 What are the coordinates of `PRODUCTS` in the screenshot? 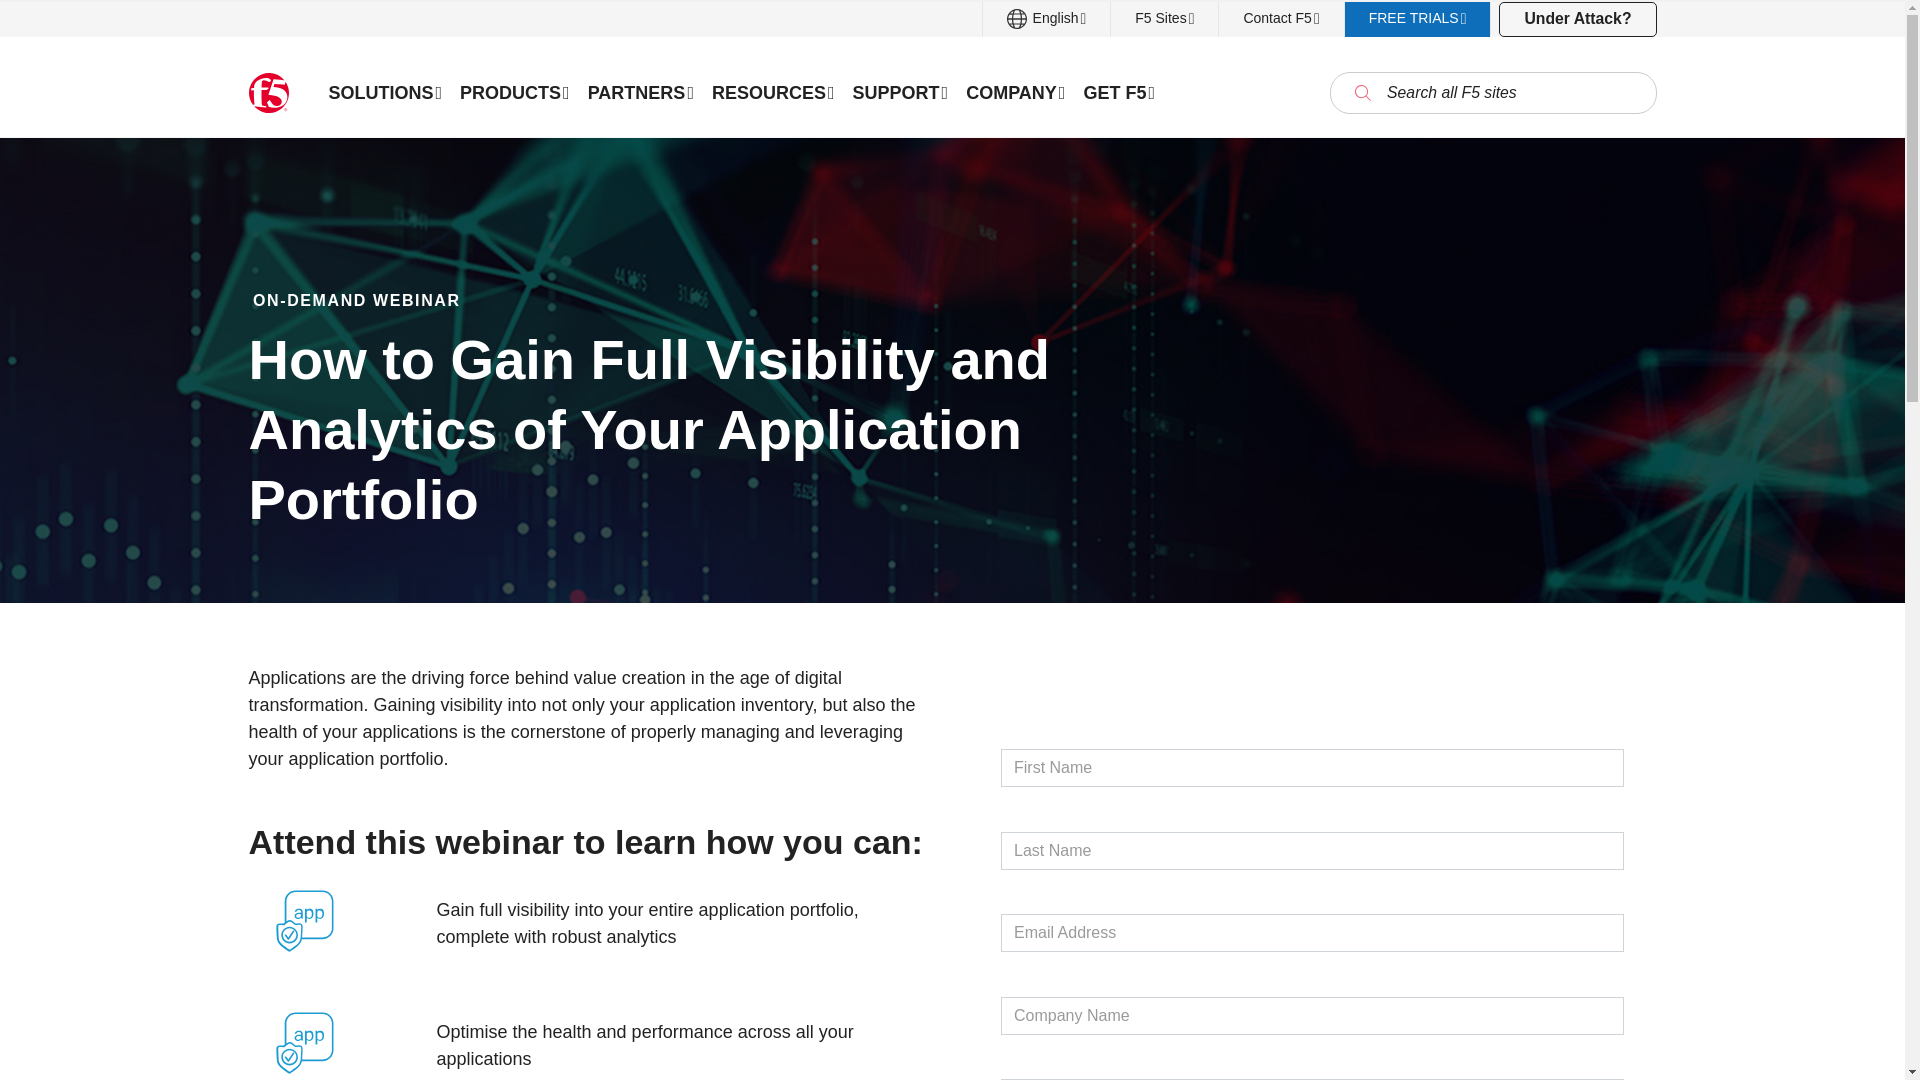 It's located at (515, 92).